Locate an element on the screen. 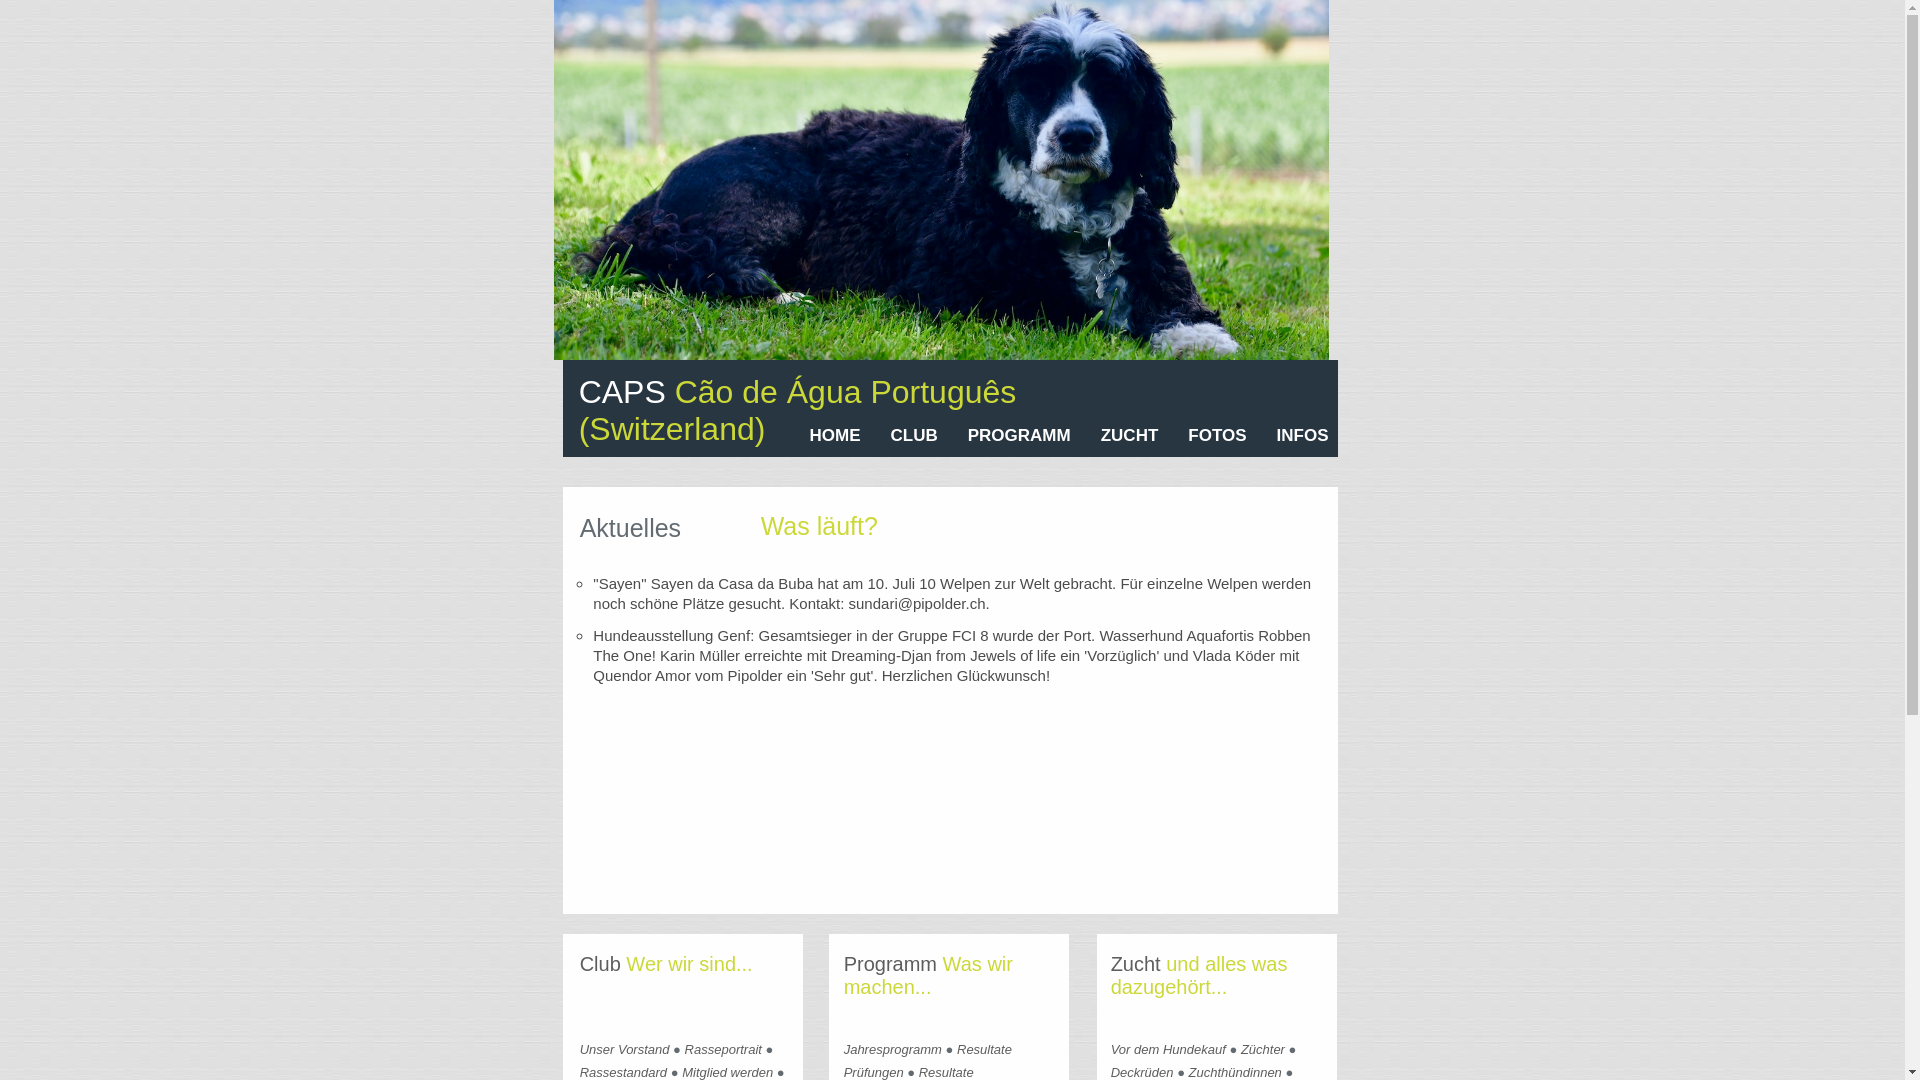  Club is located at coordinates (600, 964).